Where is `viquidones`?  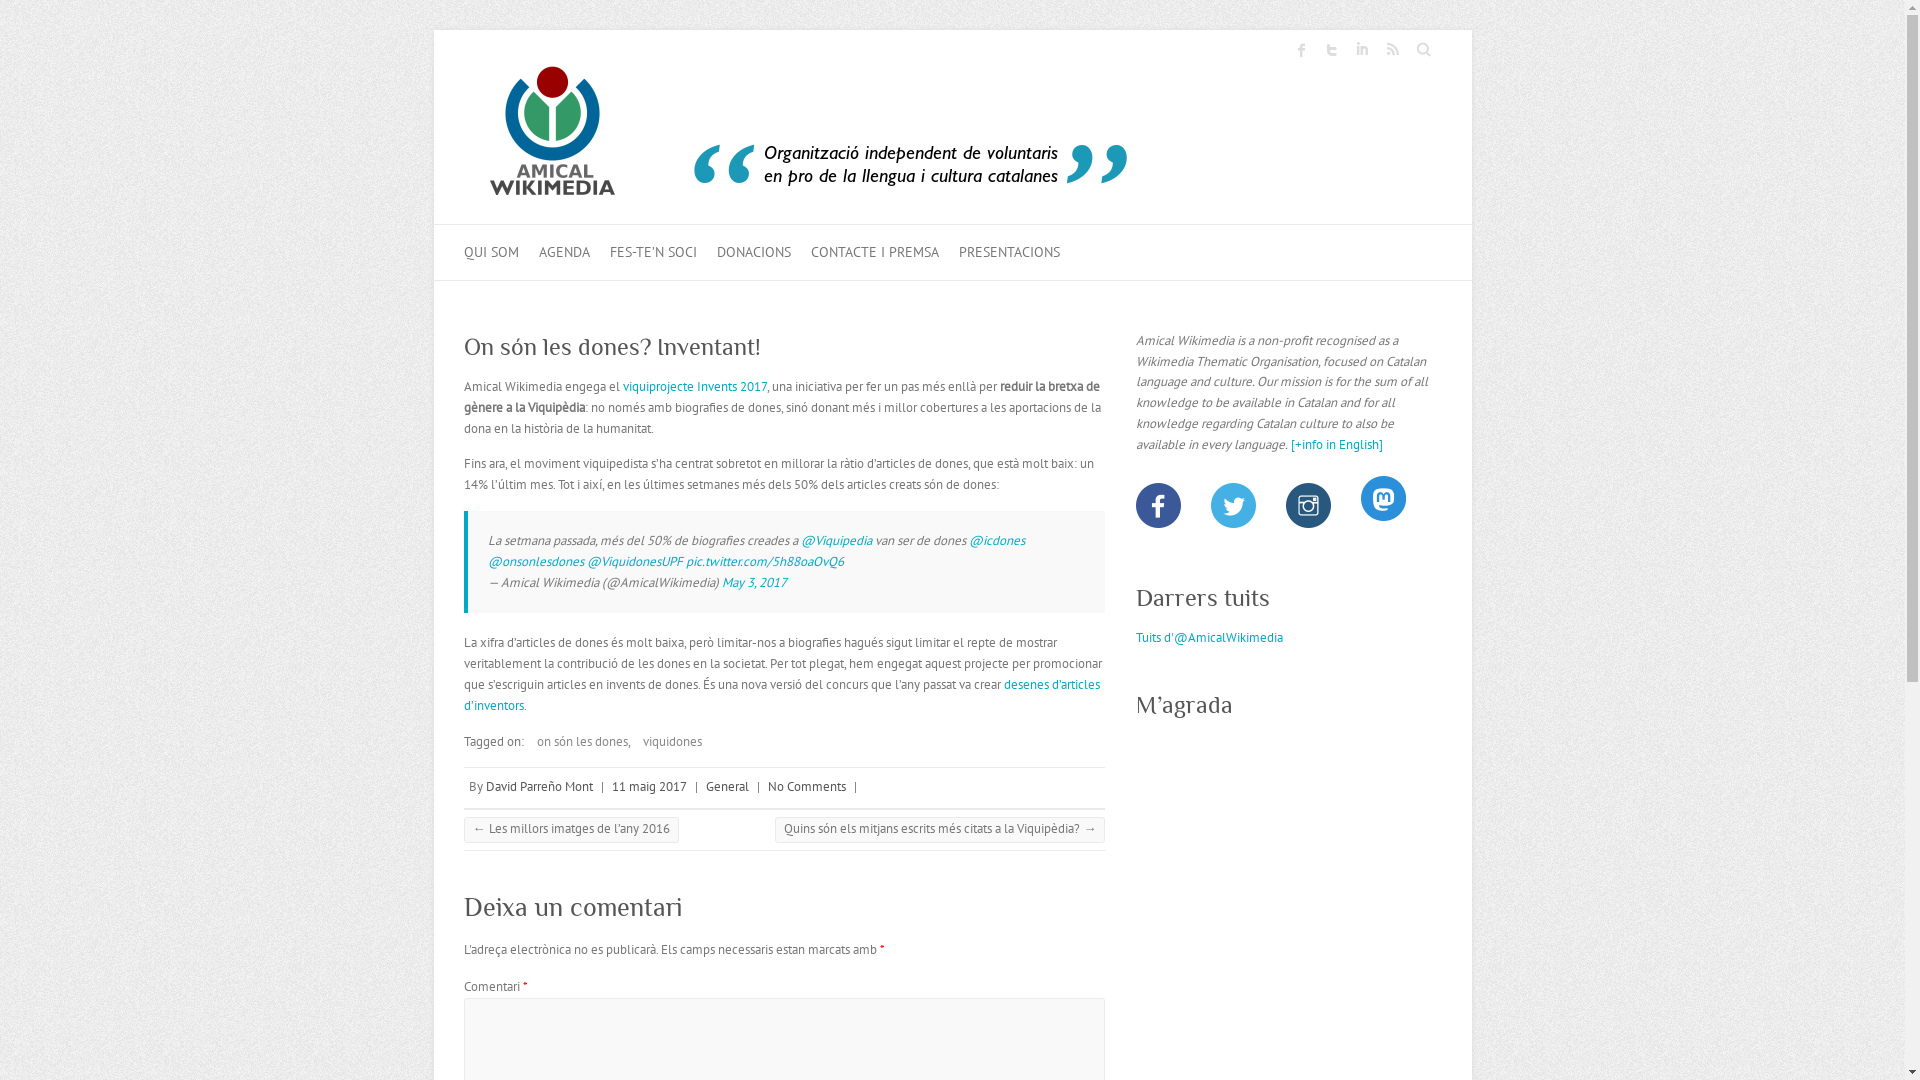 viquidones is located at coordinates (666, 742).